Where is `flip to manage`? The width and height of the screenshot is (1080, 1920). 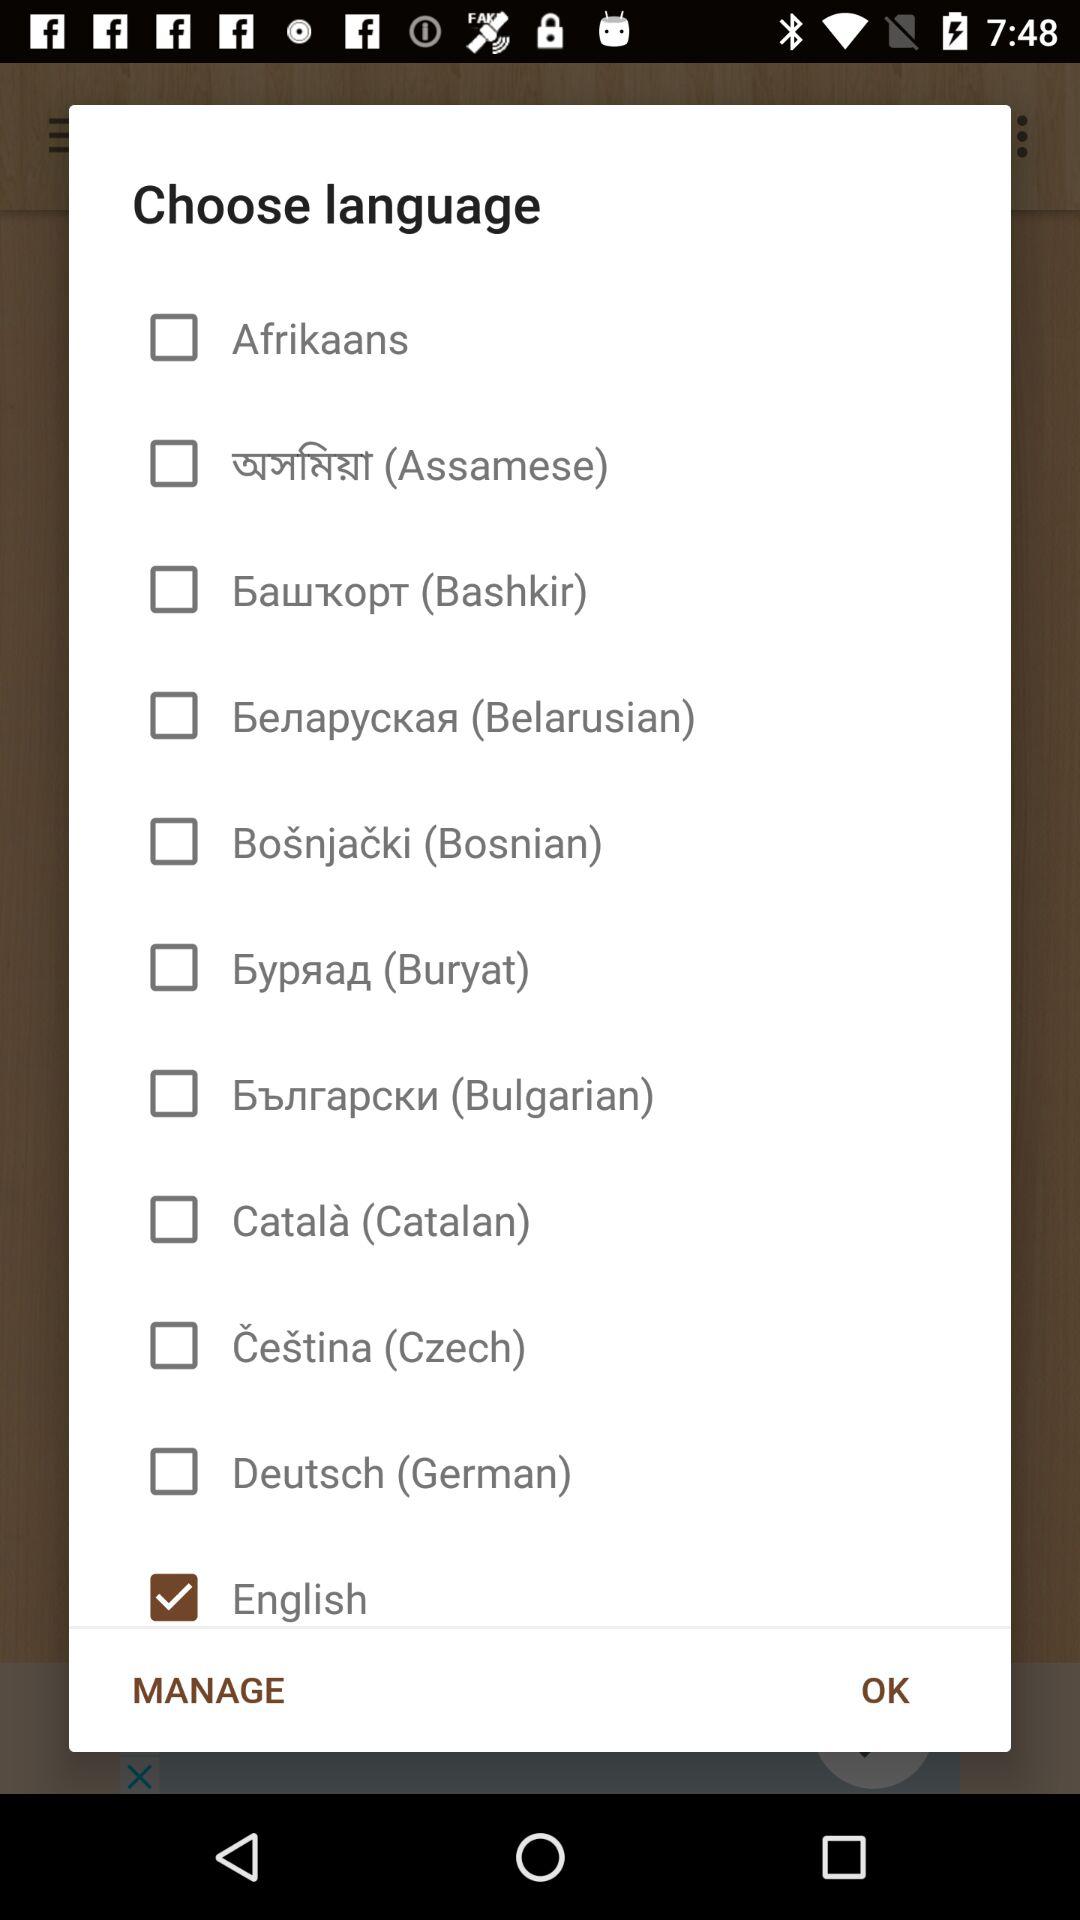
flip to manage is located at coordinates (208, 1689).